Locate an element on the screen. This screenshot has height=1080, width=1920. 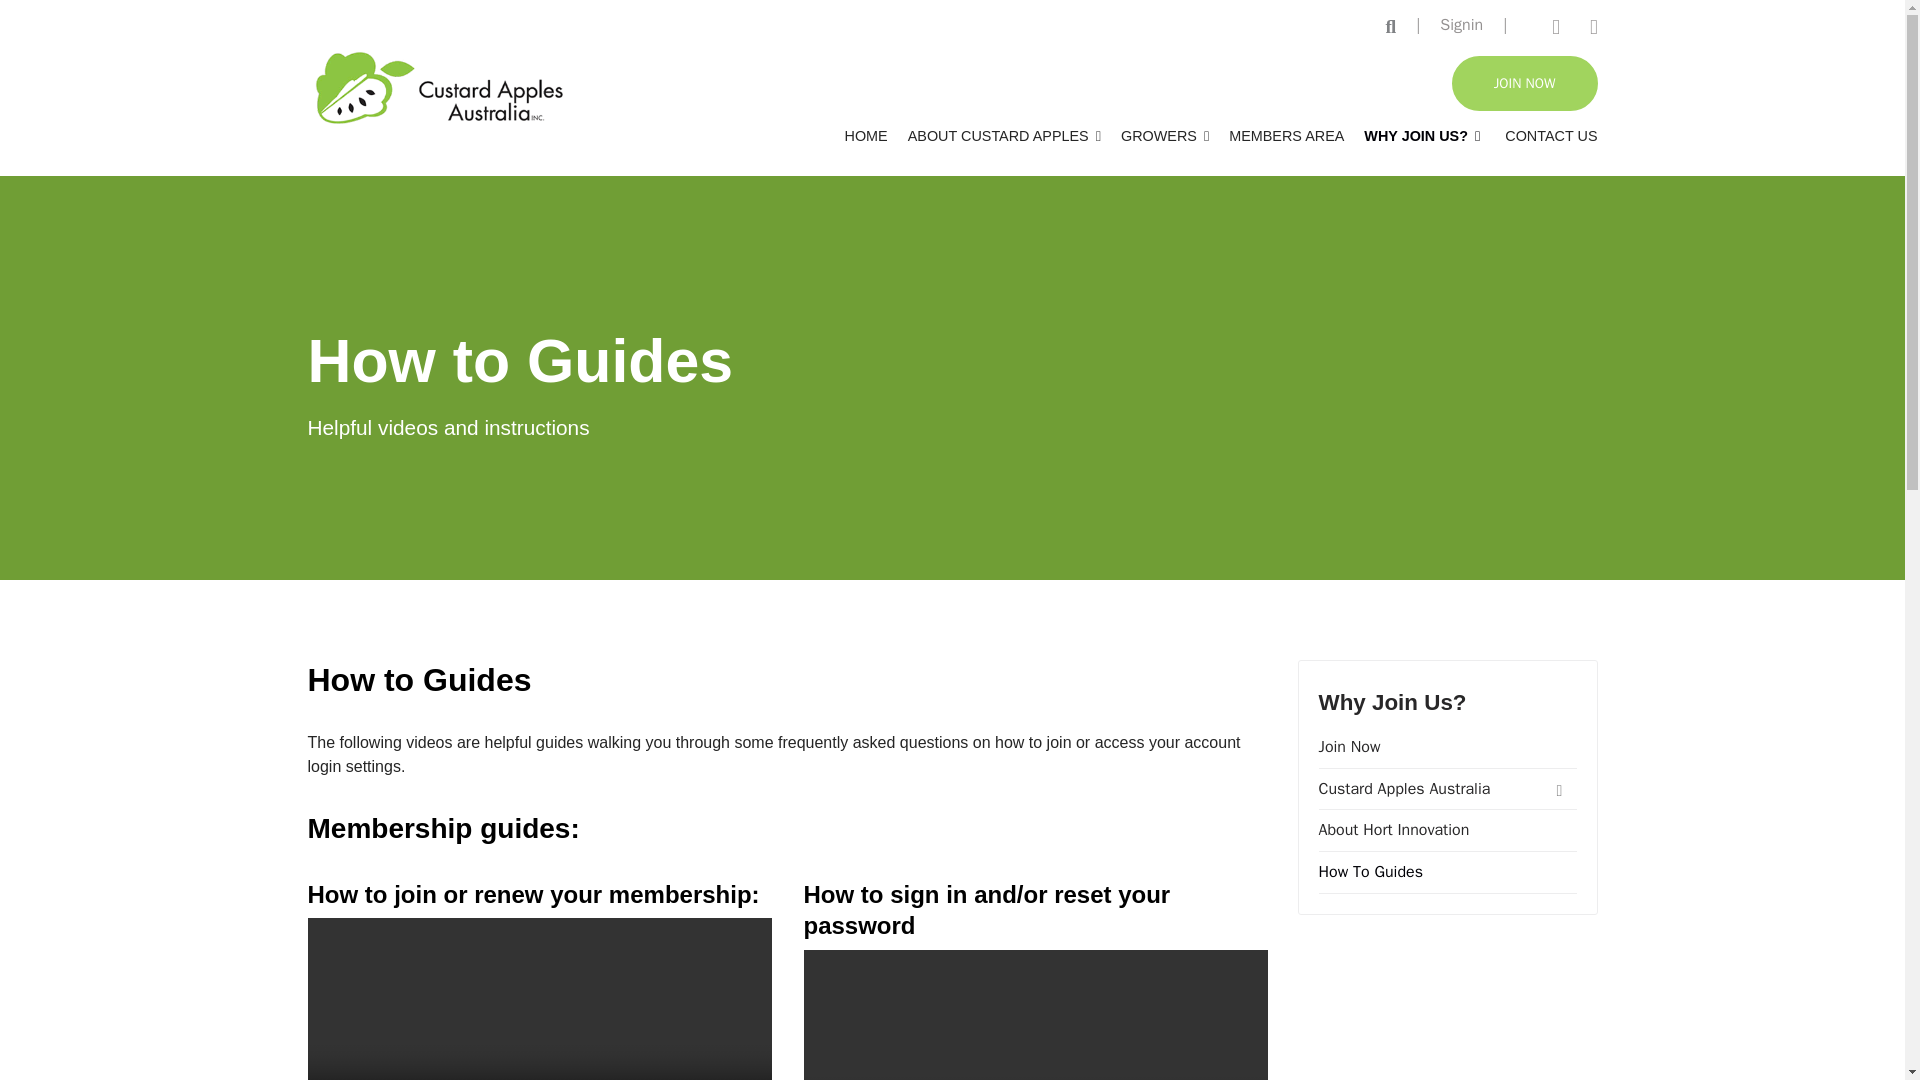
Custard Apples Australia is located at coordinates (1446, 788).